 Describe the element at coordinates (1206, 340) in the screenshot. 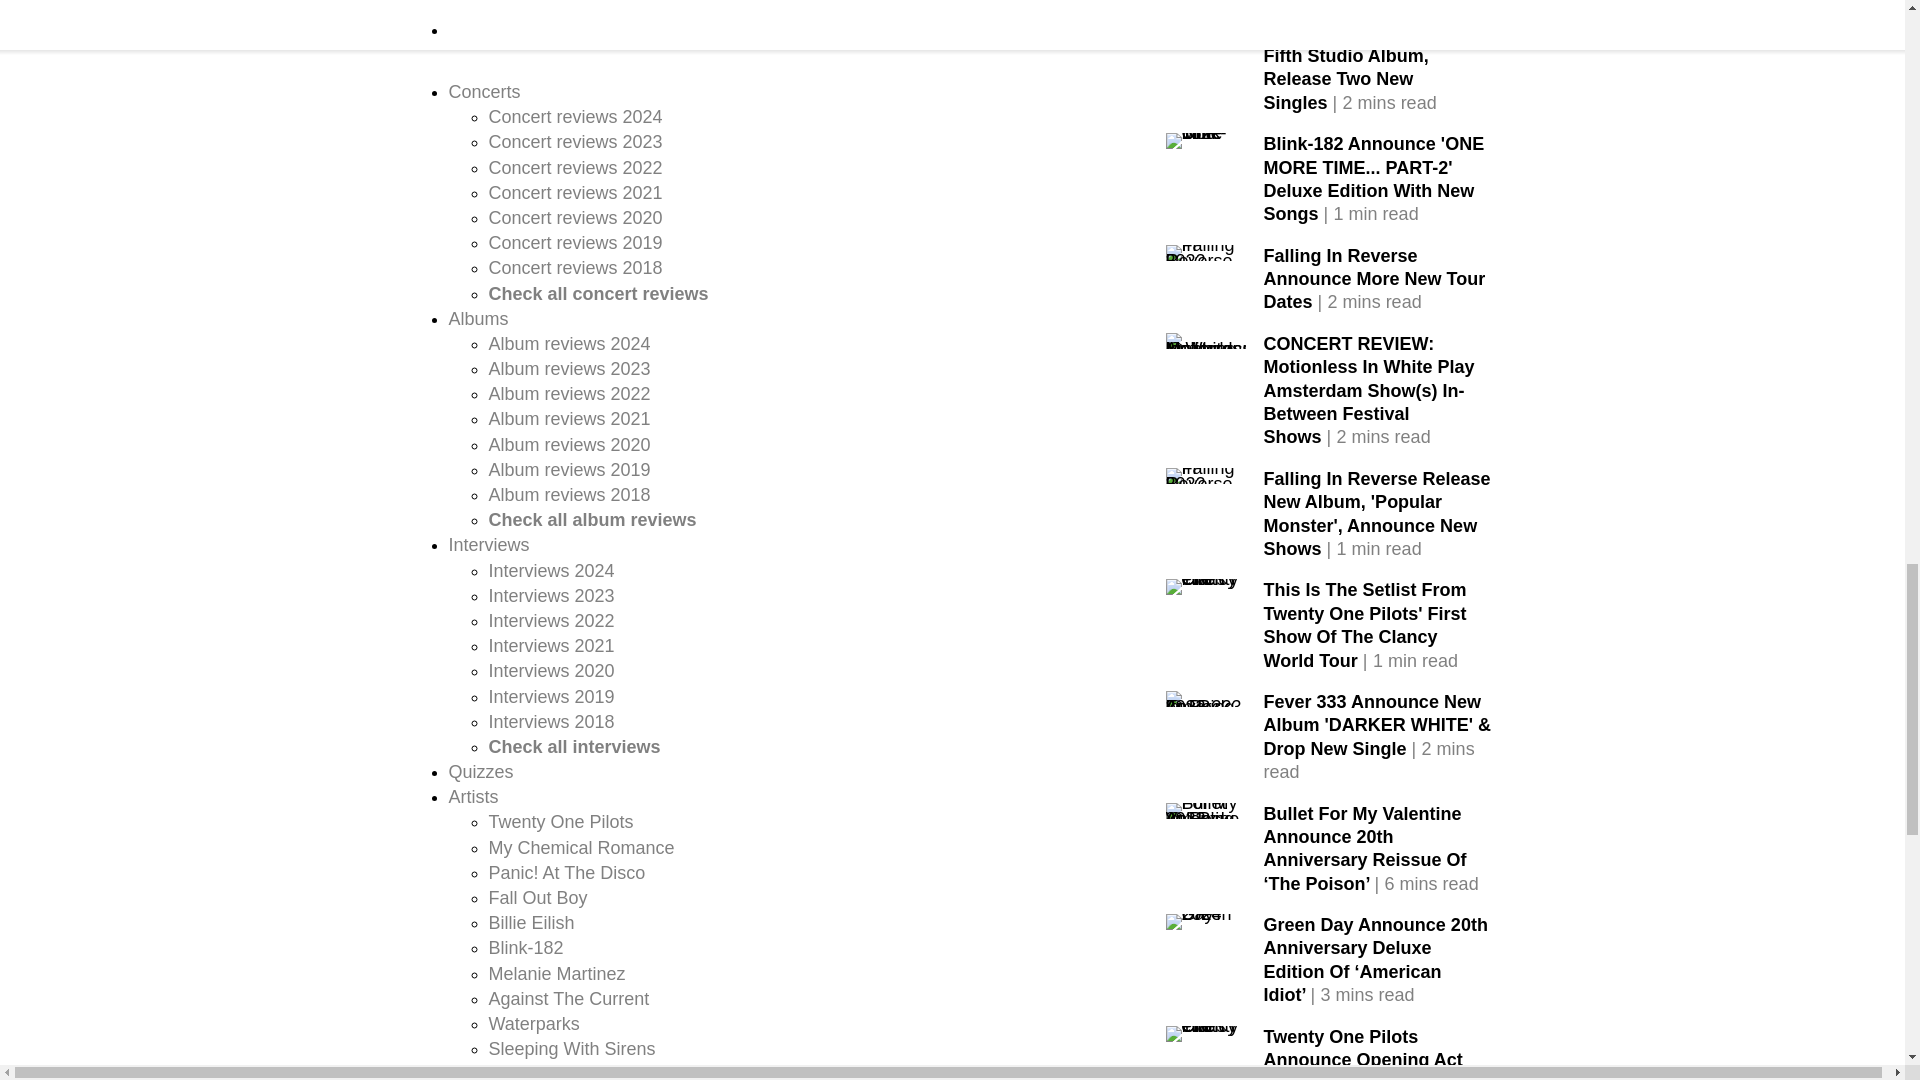

I see `Motionless In White Melkweg Amsterdam-9 - Strife Mag` at that location.